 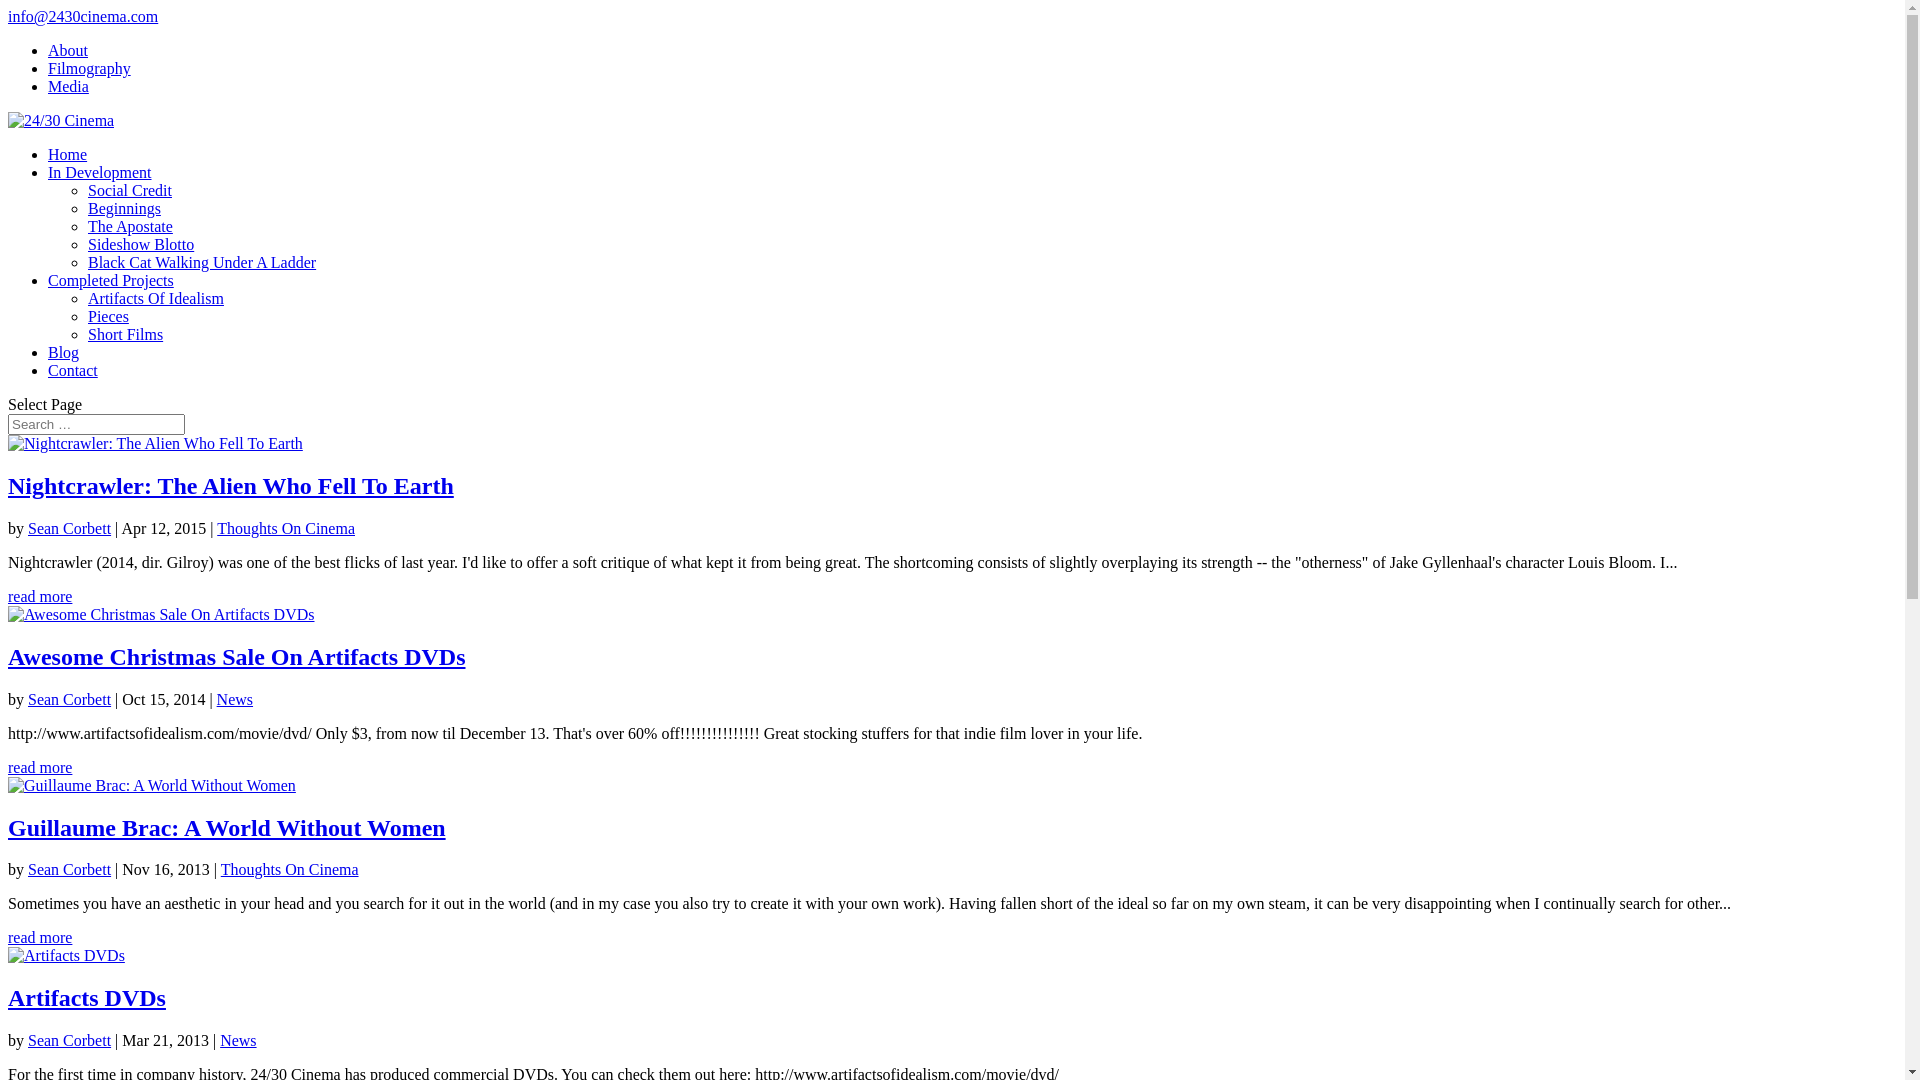 What do you see at coordinates (126, 334) in the screenshot?
I see `Short Films` at bounding box center [126, 334].